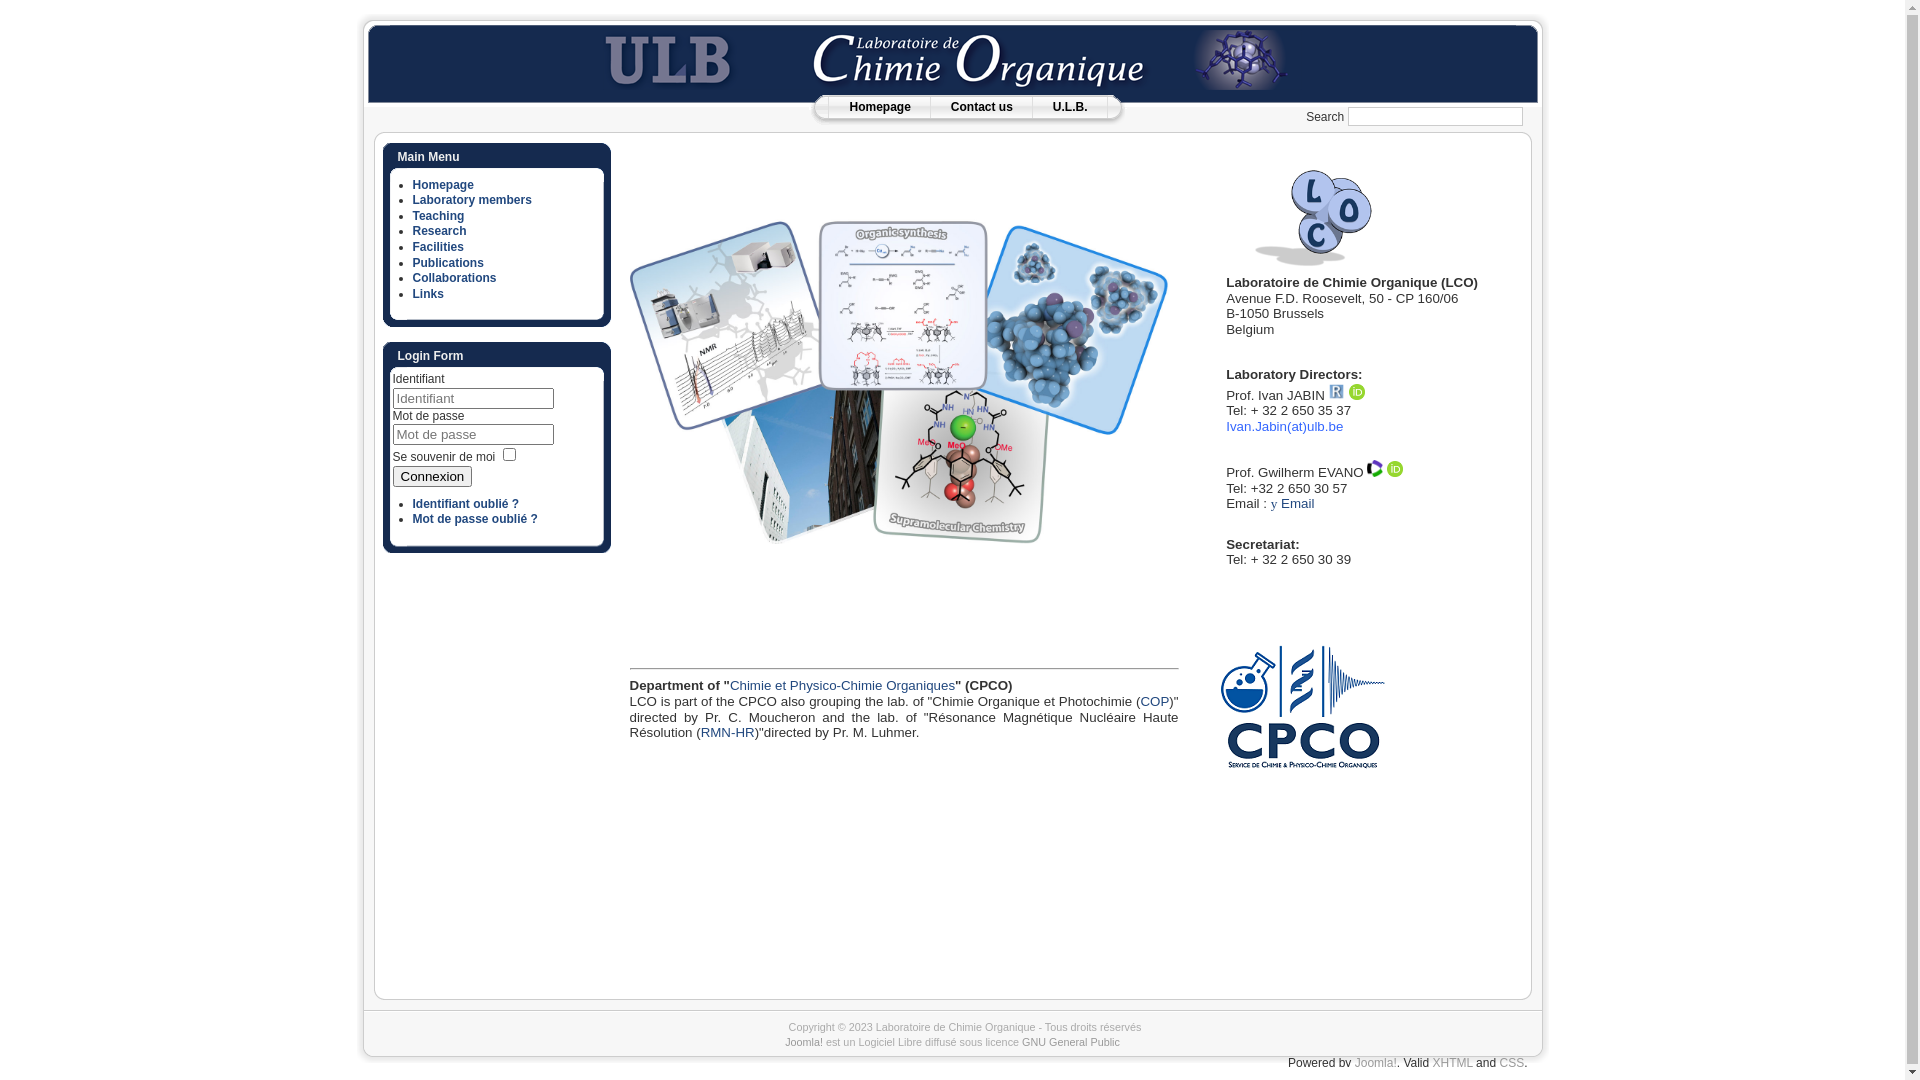 The width and height of the screenshot is (1920, 1080). I want to click on Publications, so click(448, 263).